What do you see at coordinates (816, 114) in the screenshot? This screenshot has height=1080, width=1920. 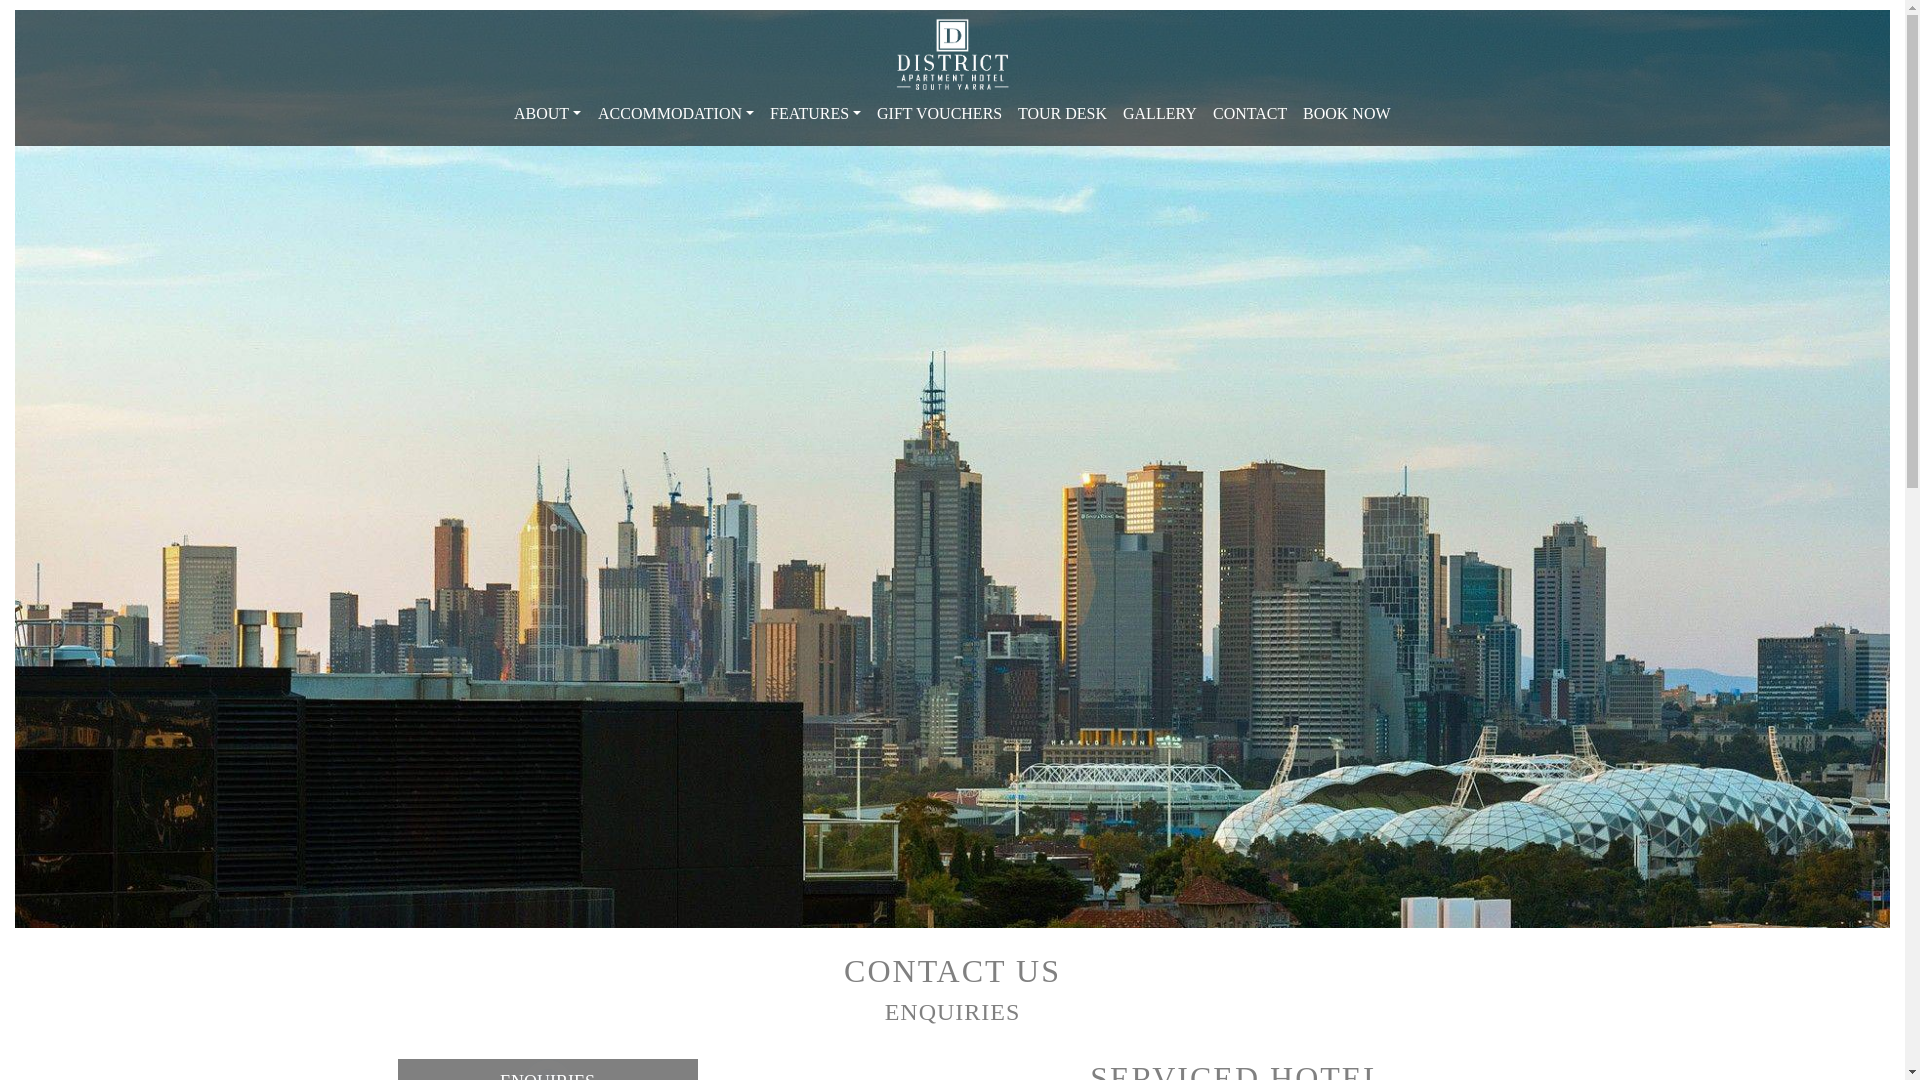 I see `FEATURES` at bounding box center [816, 114].